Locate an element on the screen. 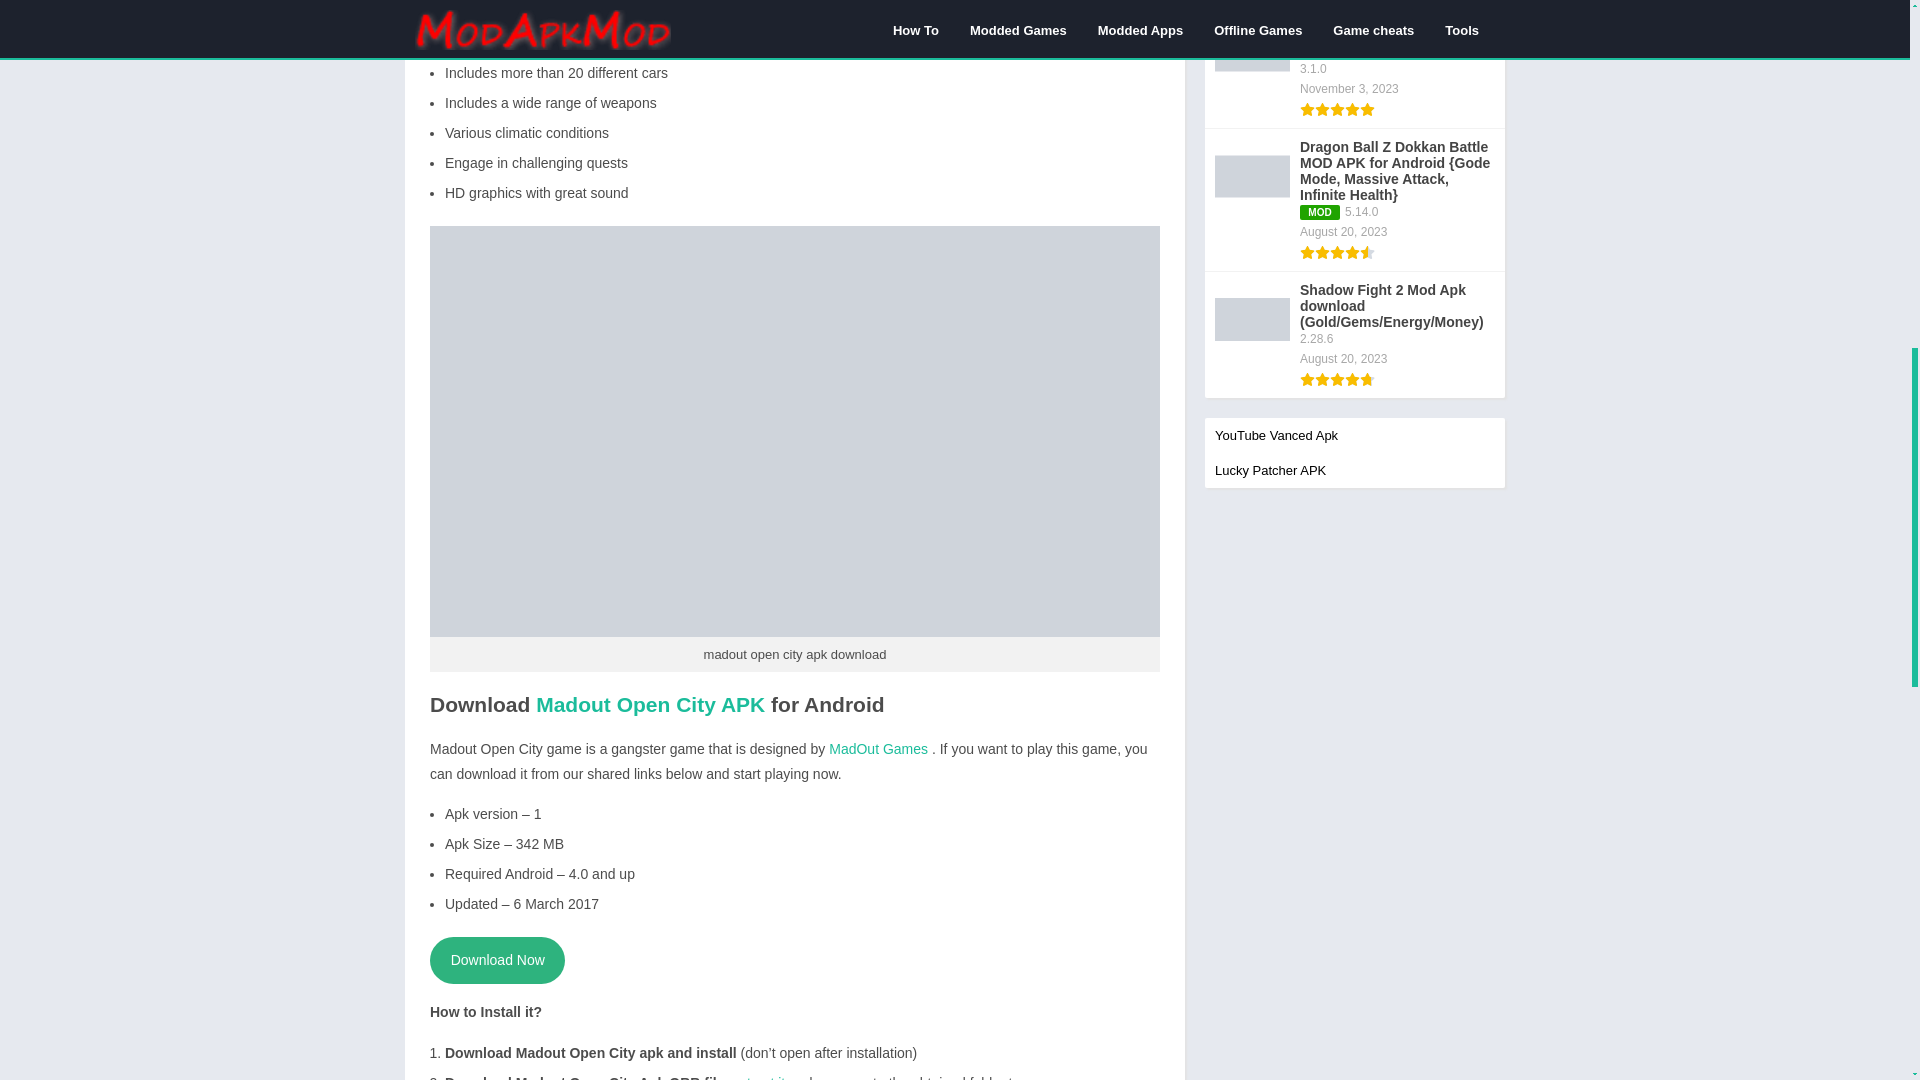 Image resolution: width=1920 pixels, height=1080 pixels. extract it is located at coordinates (758, 1077).